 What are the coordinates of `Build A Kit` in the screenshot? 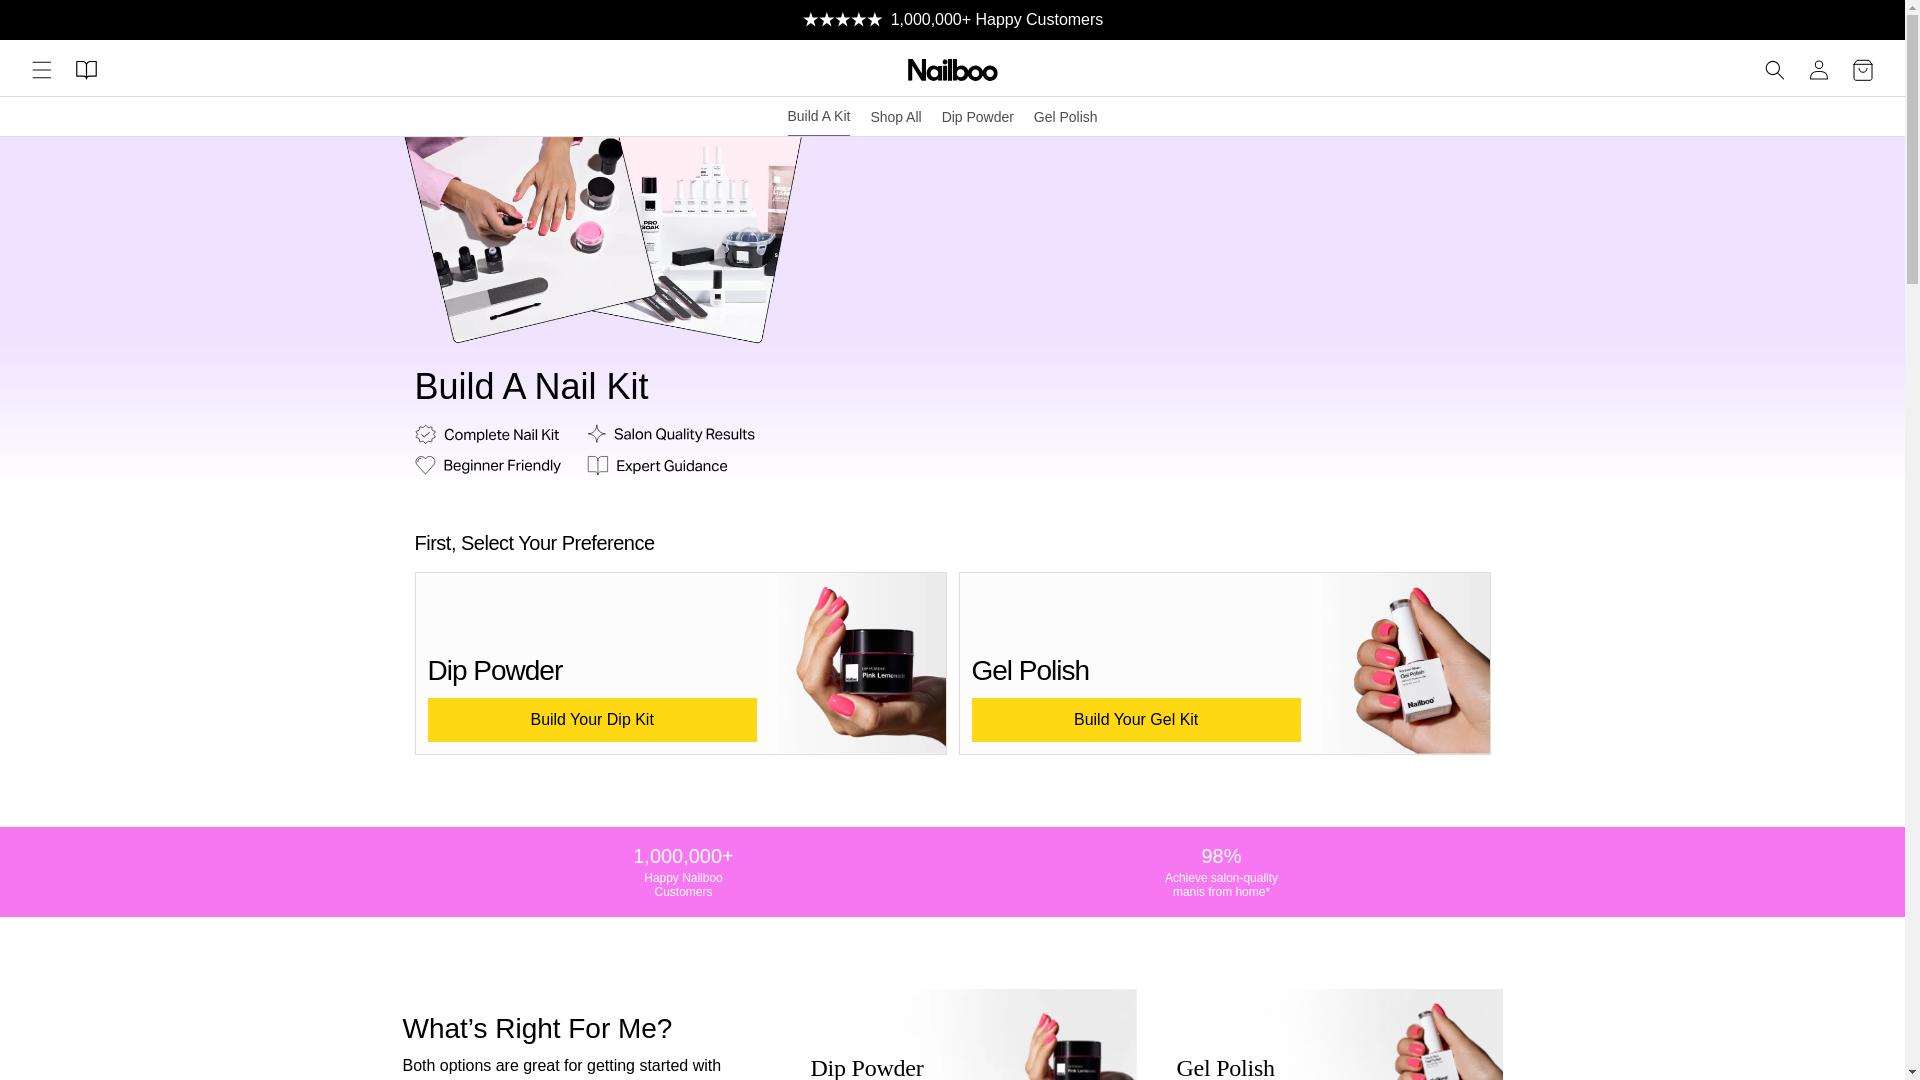 It's located at (818, 116).